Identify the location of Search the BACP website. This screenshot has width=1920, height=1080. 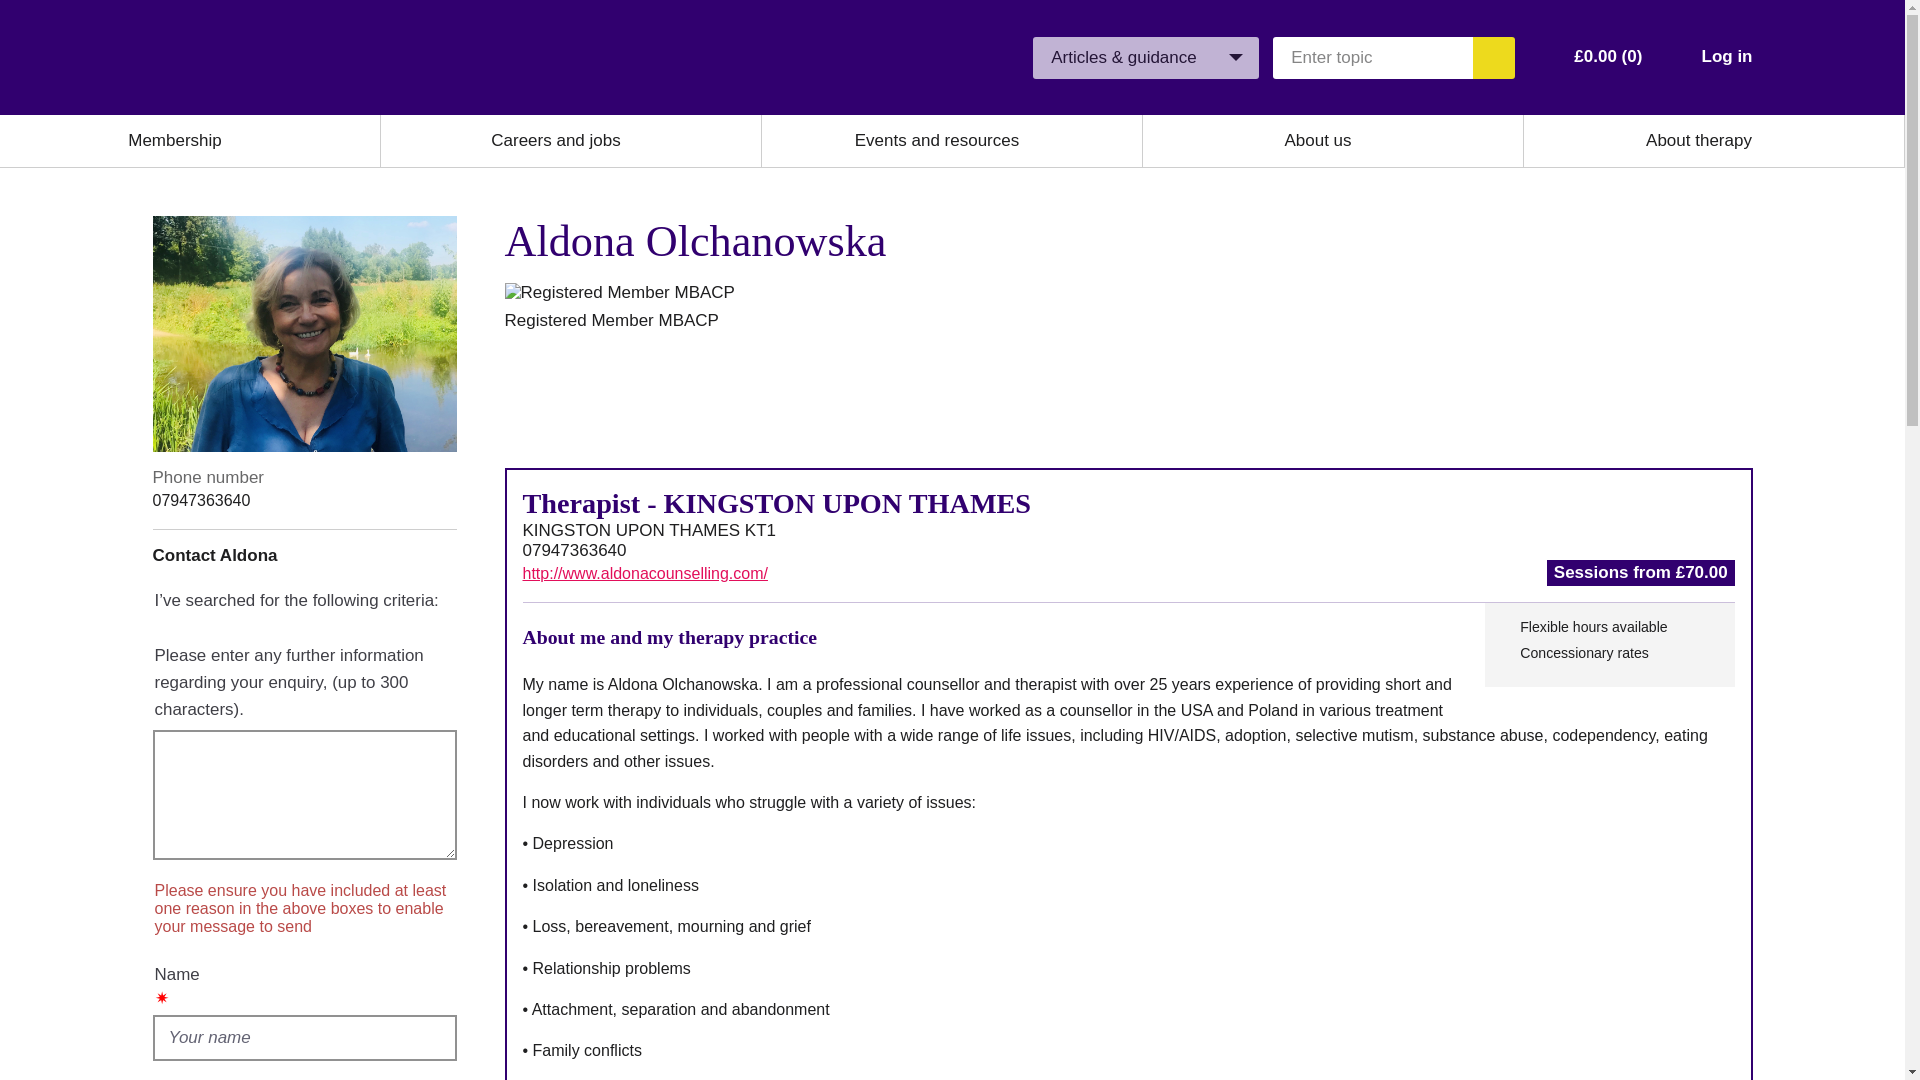
(1493, 56).